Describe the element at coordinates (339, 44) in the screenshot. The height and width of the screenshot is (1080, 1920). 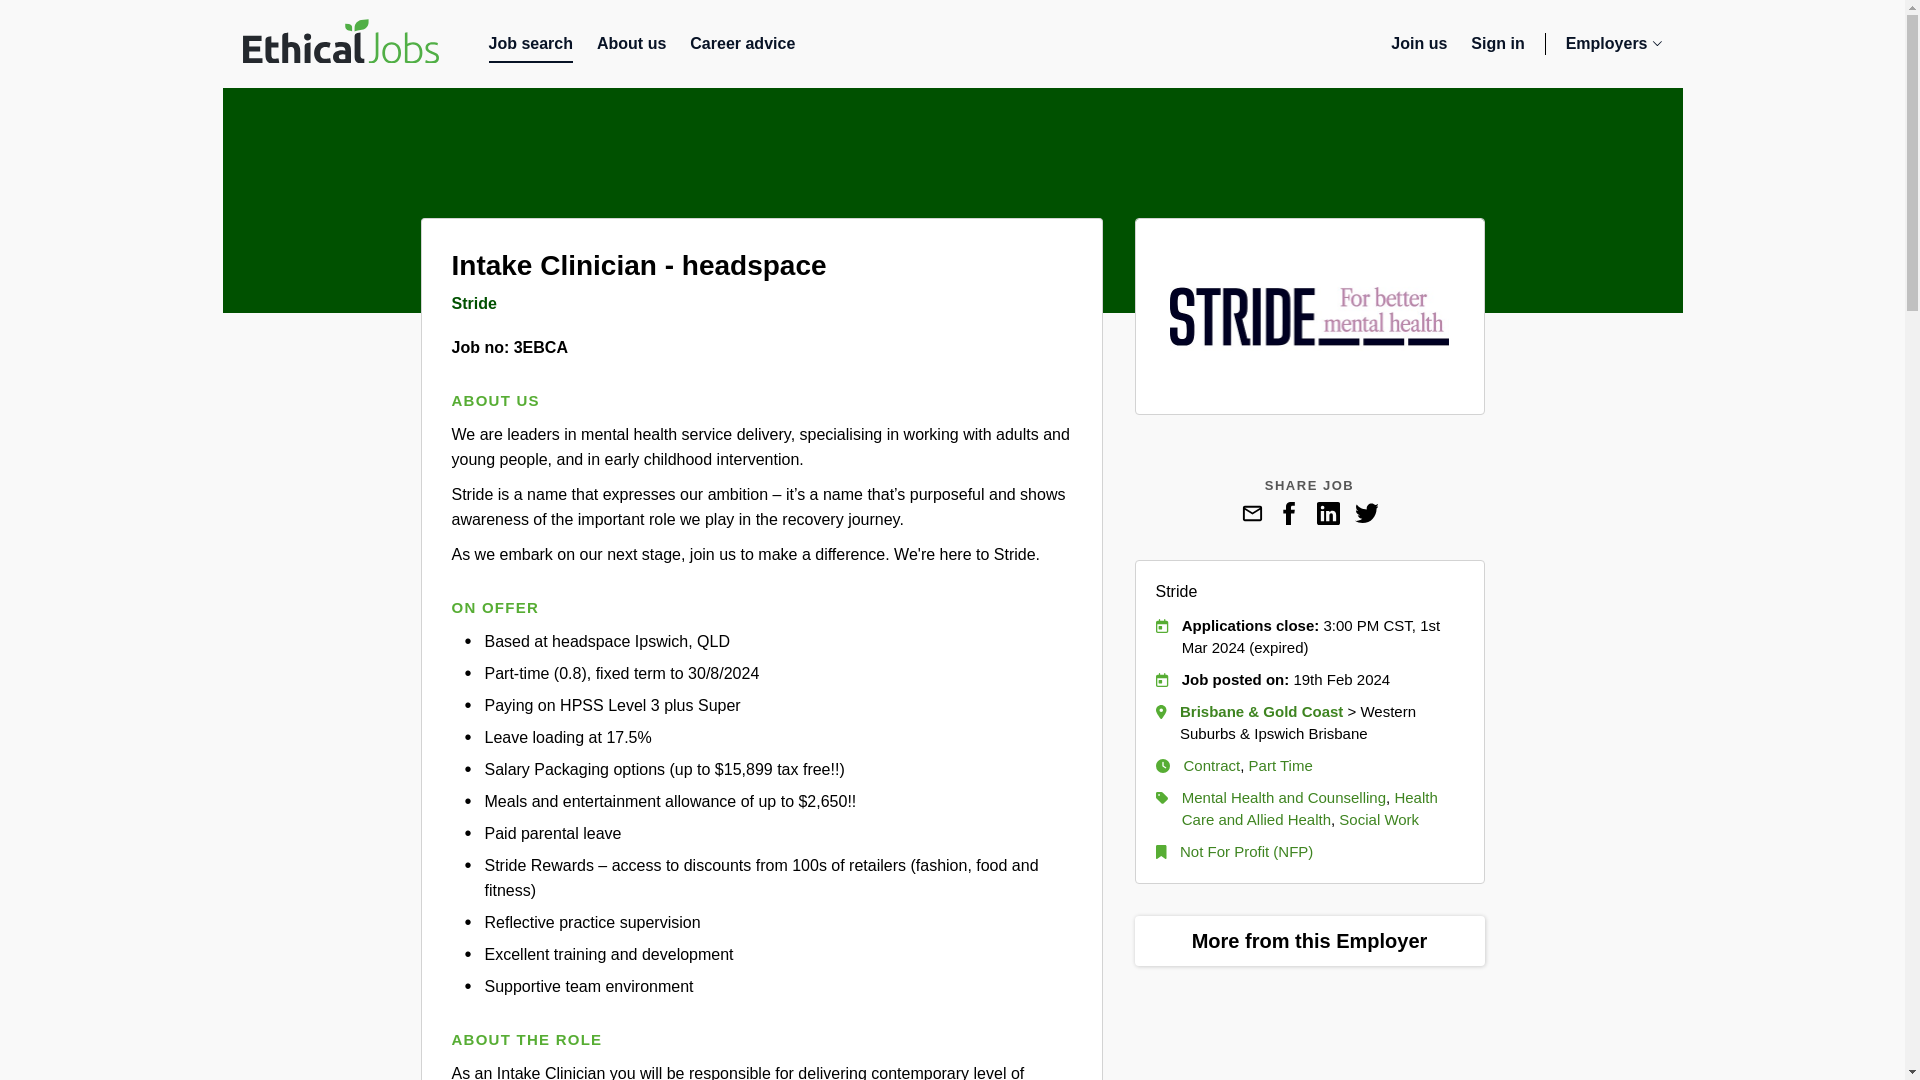
I see `About us` at that location.